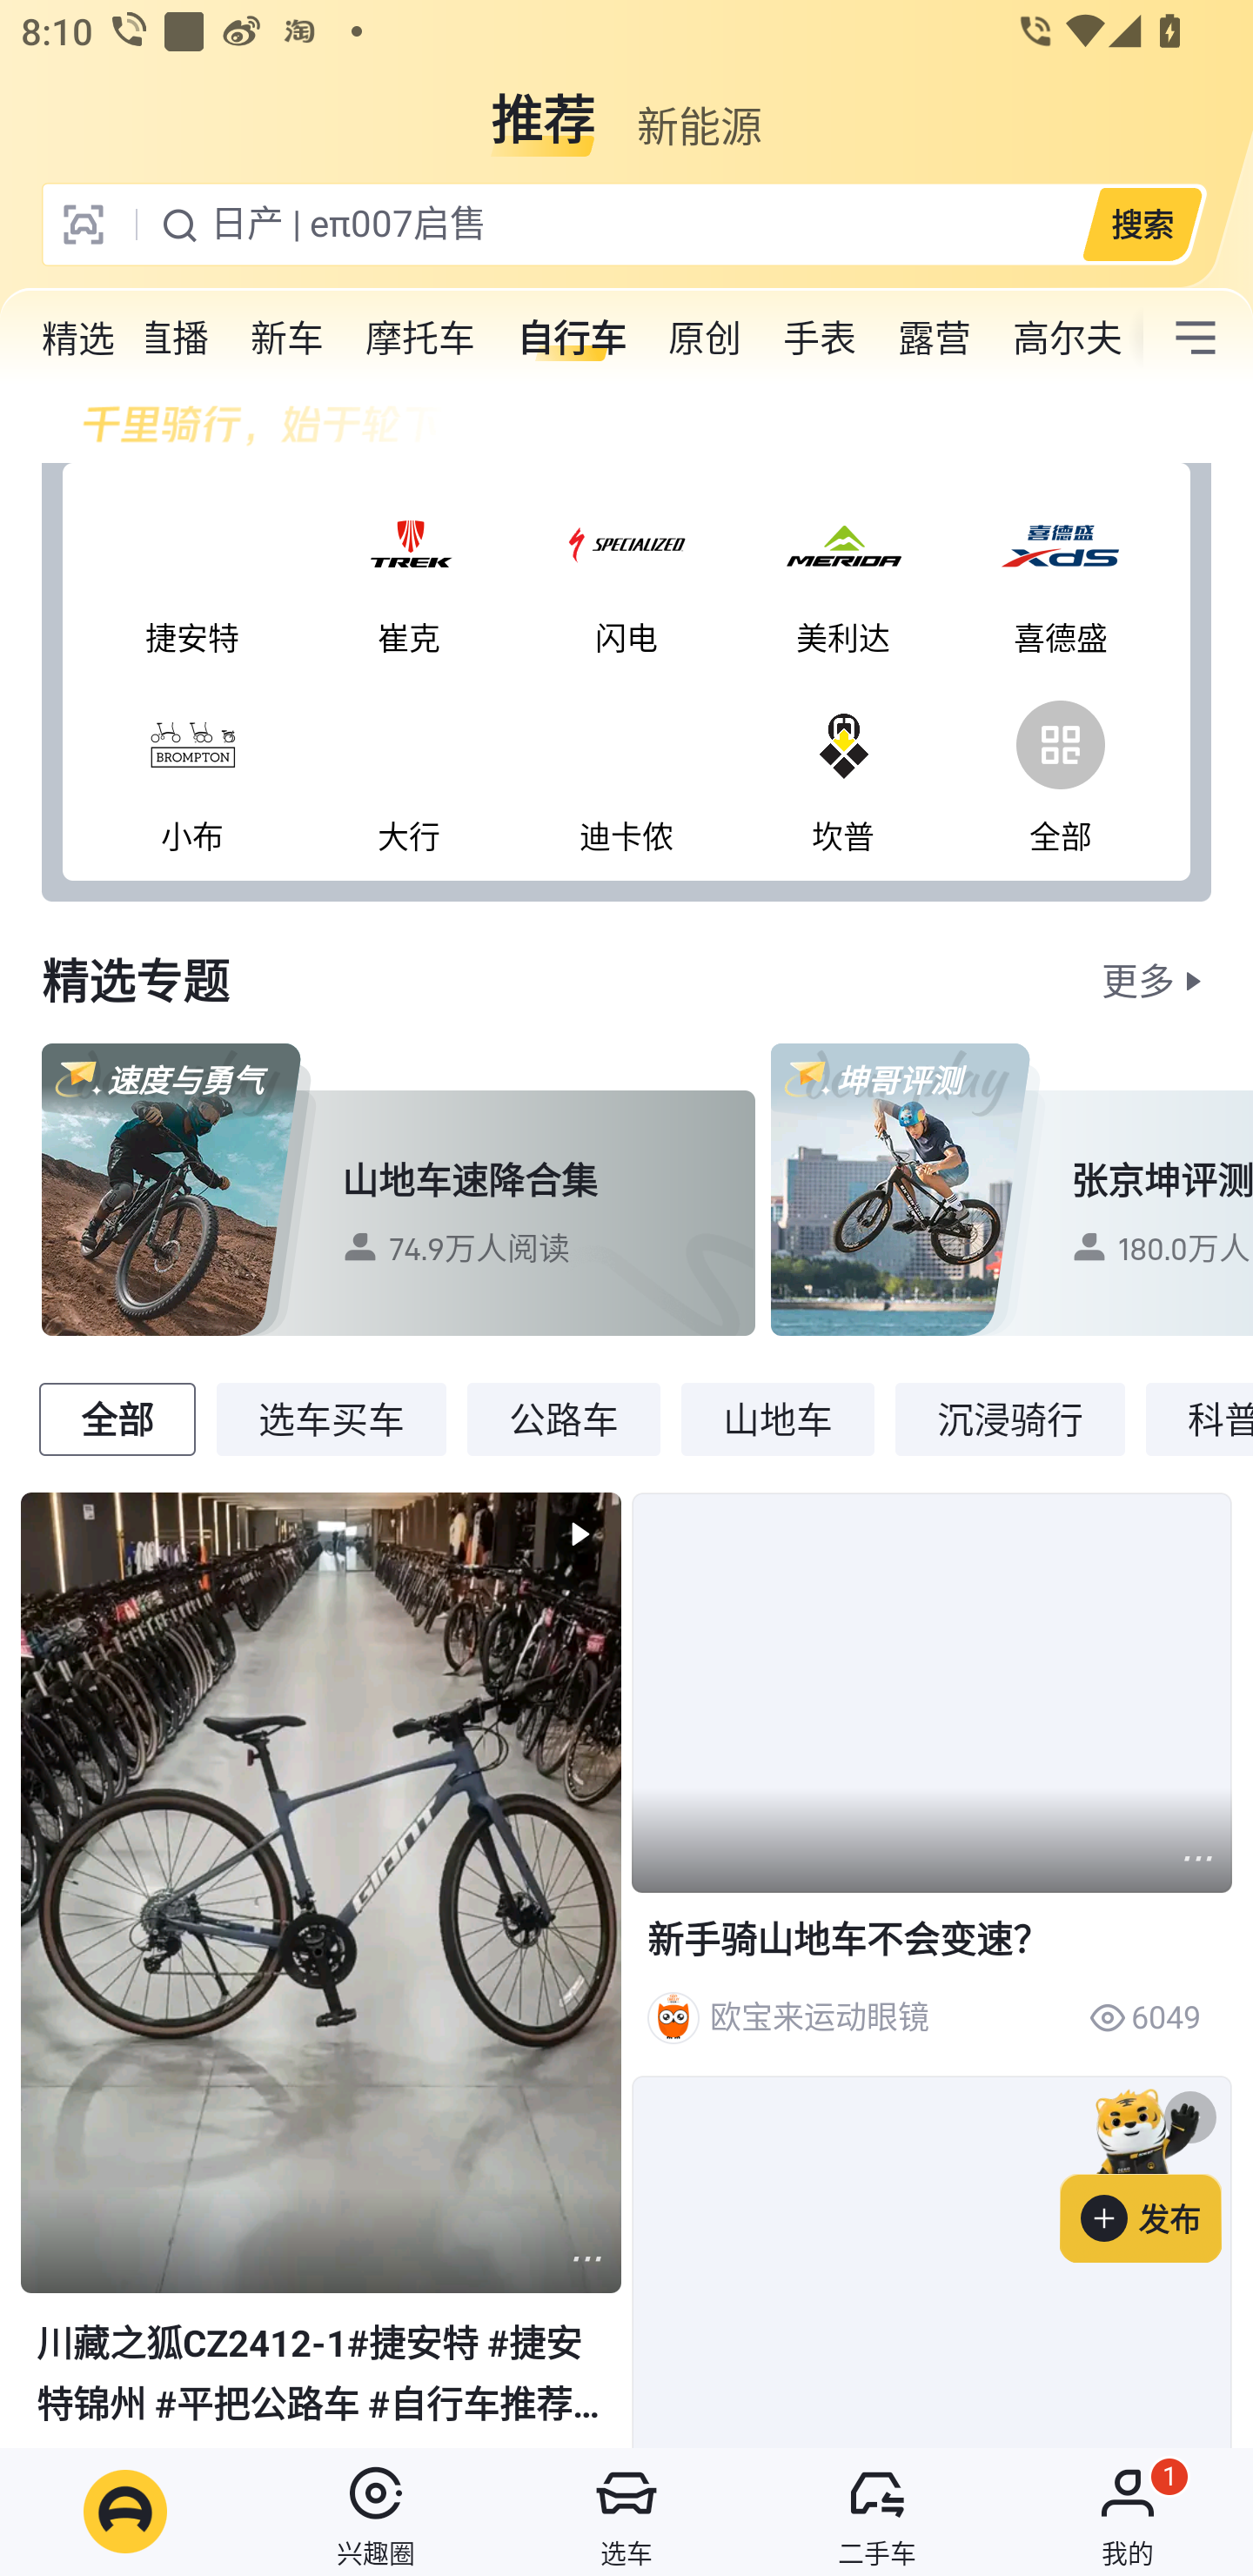  I want to click on  选车, so click(626, 2512).